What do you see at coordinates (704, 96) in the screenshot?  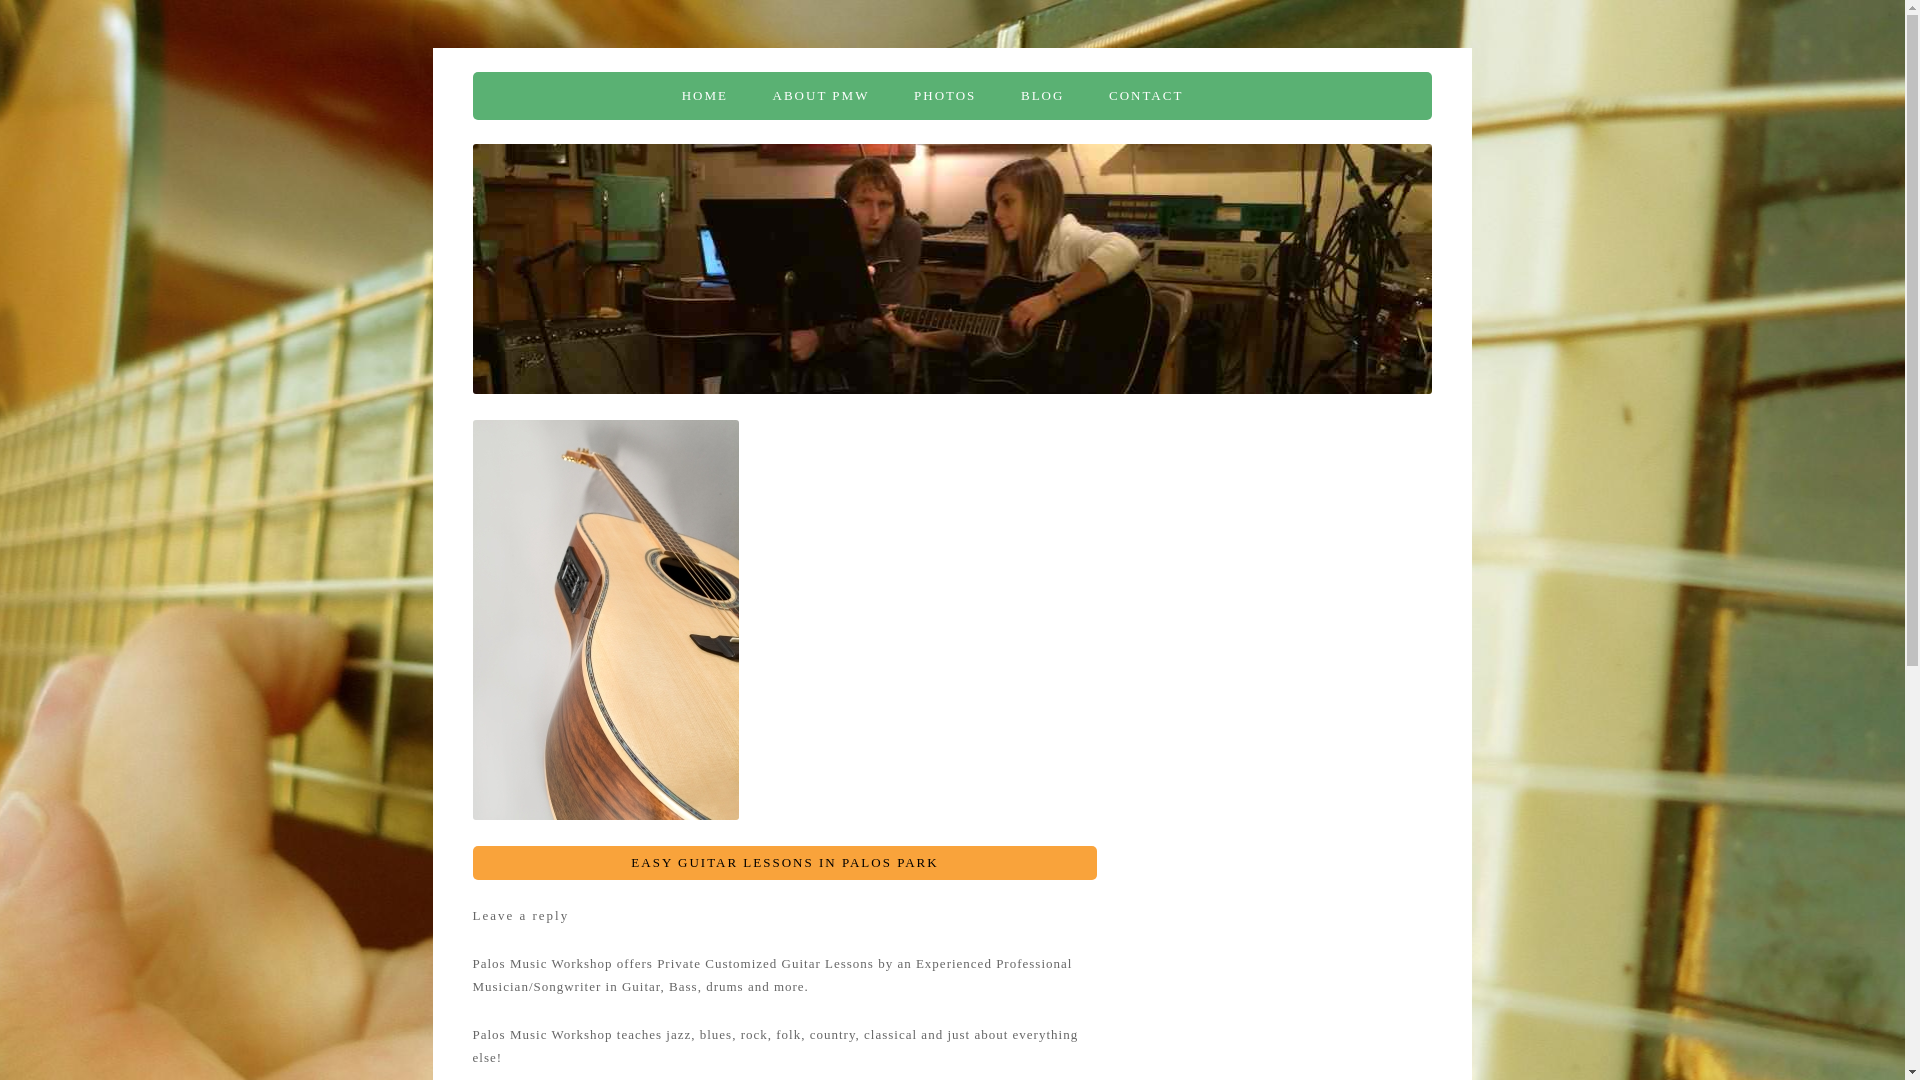 I see `HOME` at bounding box center [704, 96].